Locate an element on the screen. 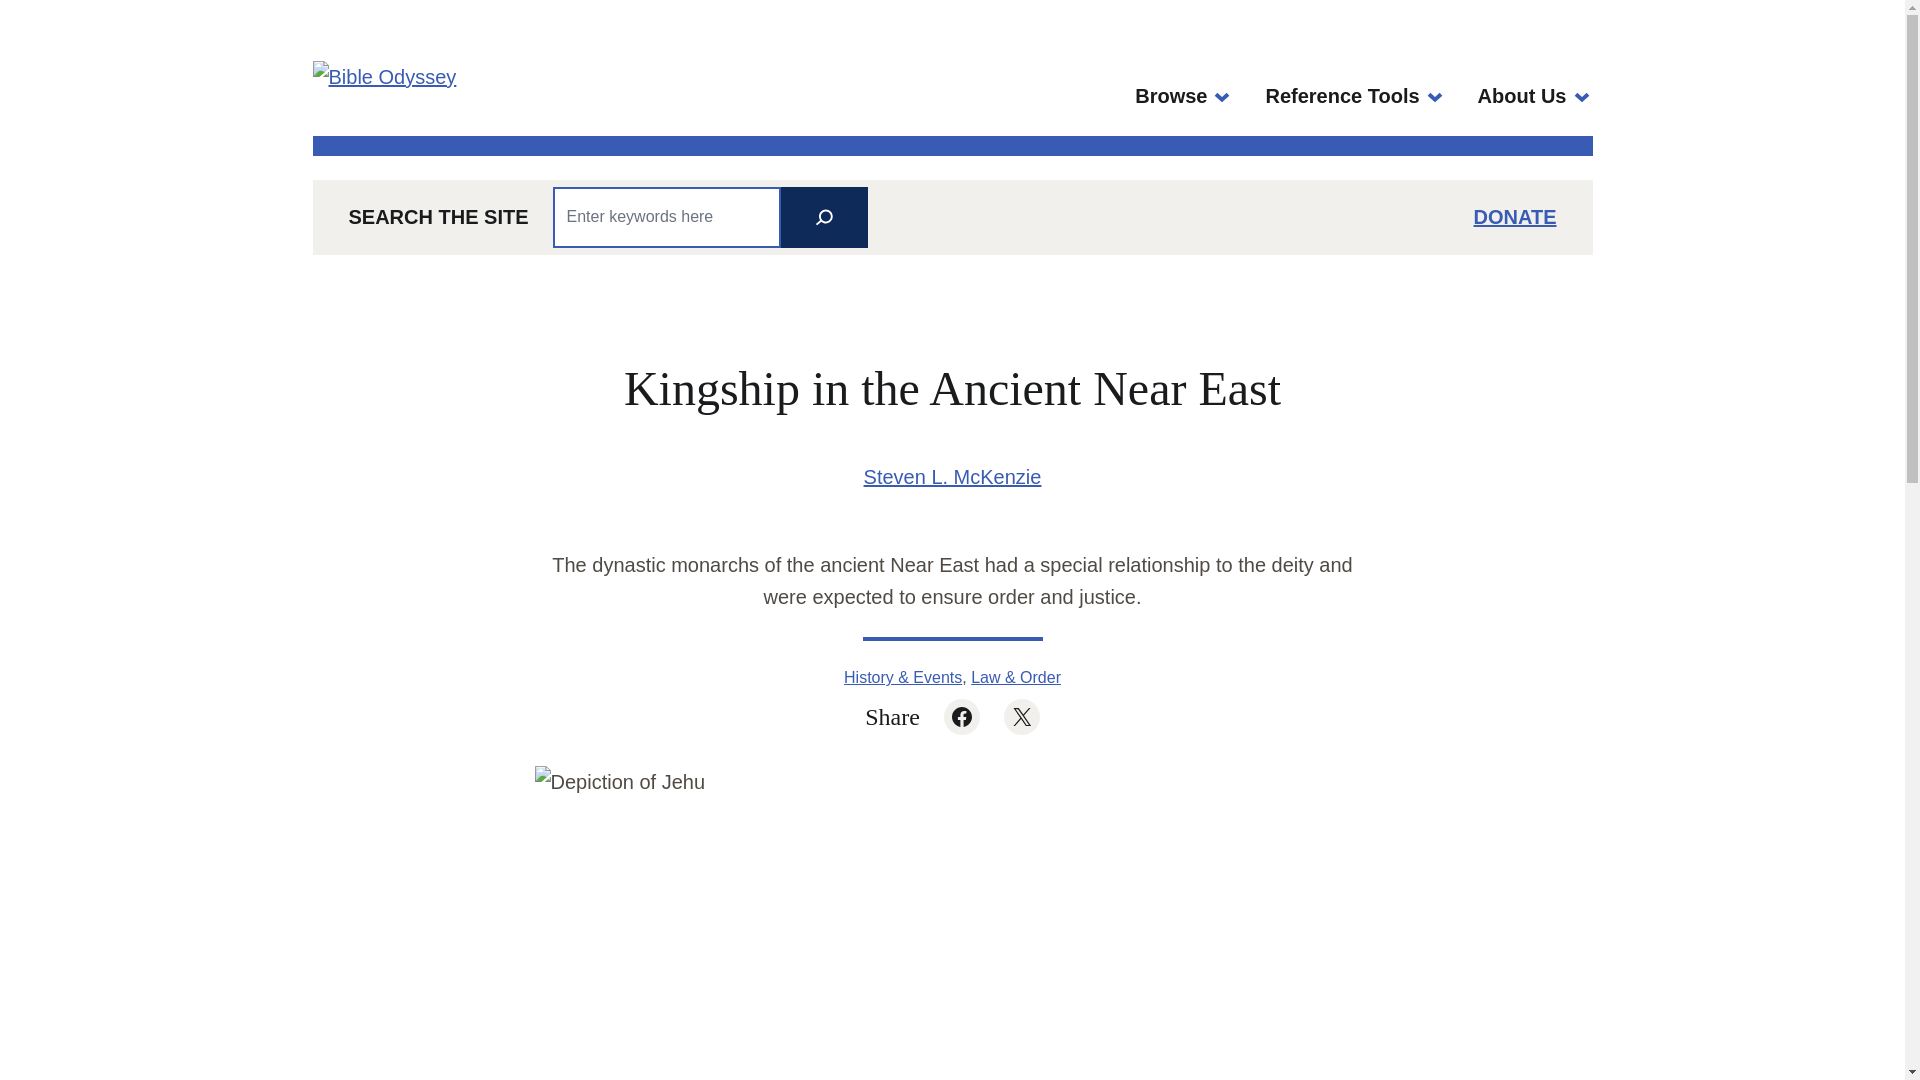 The height and width of the screenshot is (1080, 1920).  - opens in a new window is located at coordinates (1516, 216).